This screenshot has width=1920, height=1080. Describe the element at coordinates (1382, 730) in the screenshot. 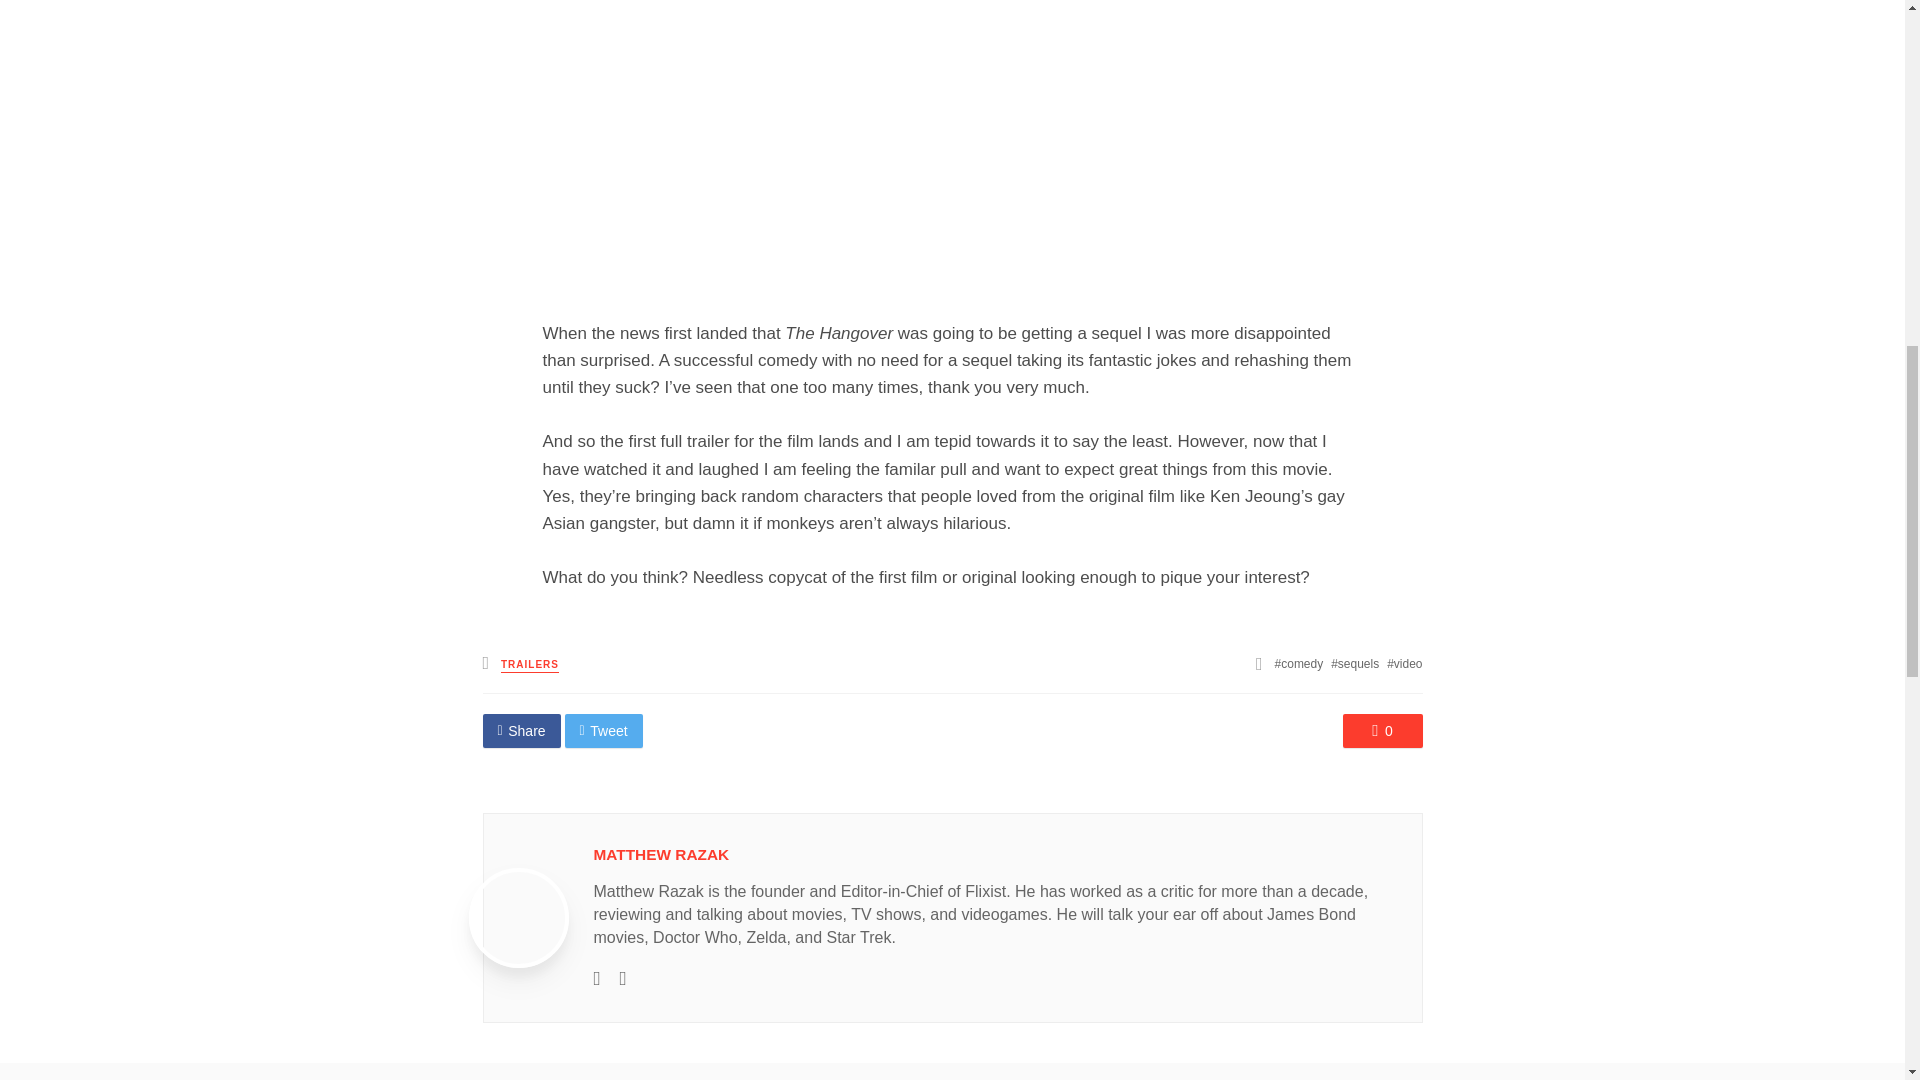

I see `0` at that location.